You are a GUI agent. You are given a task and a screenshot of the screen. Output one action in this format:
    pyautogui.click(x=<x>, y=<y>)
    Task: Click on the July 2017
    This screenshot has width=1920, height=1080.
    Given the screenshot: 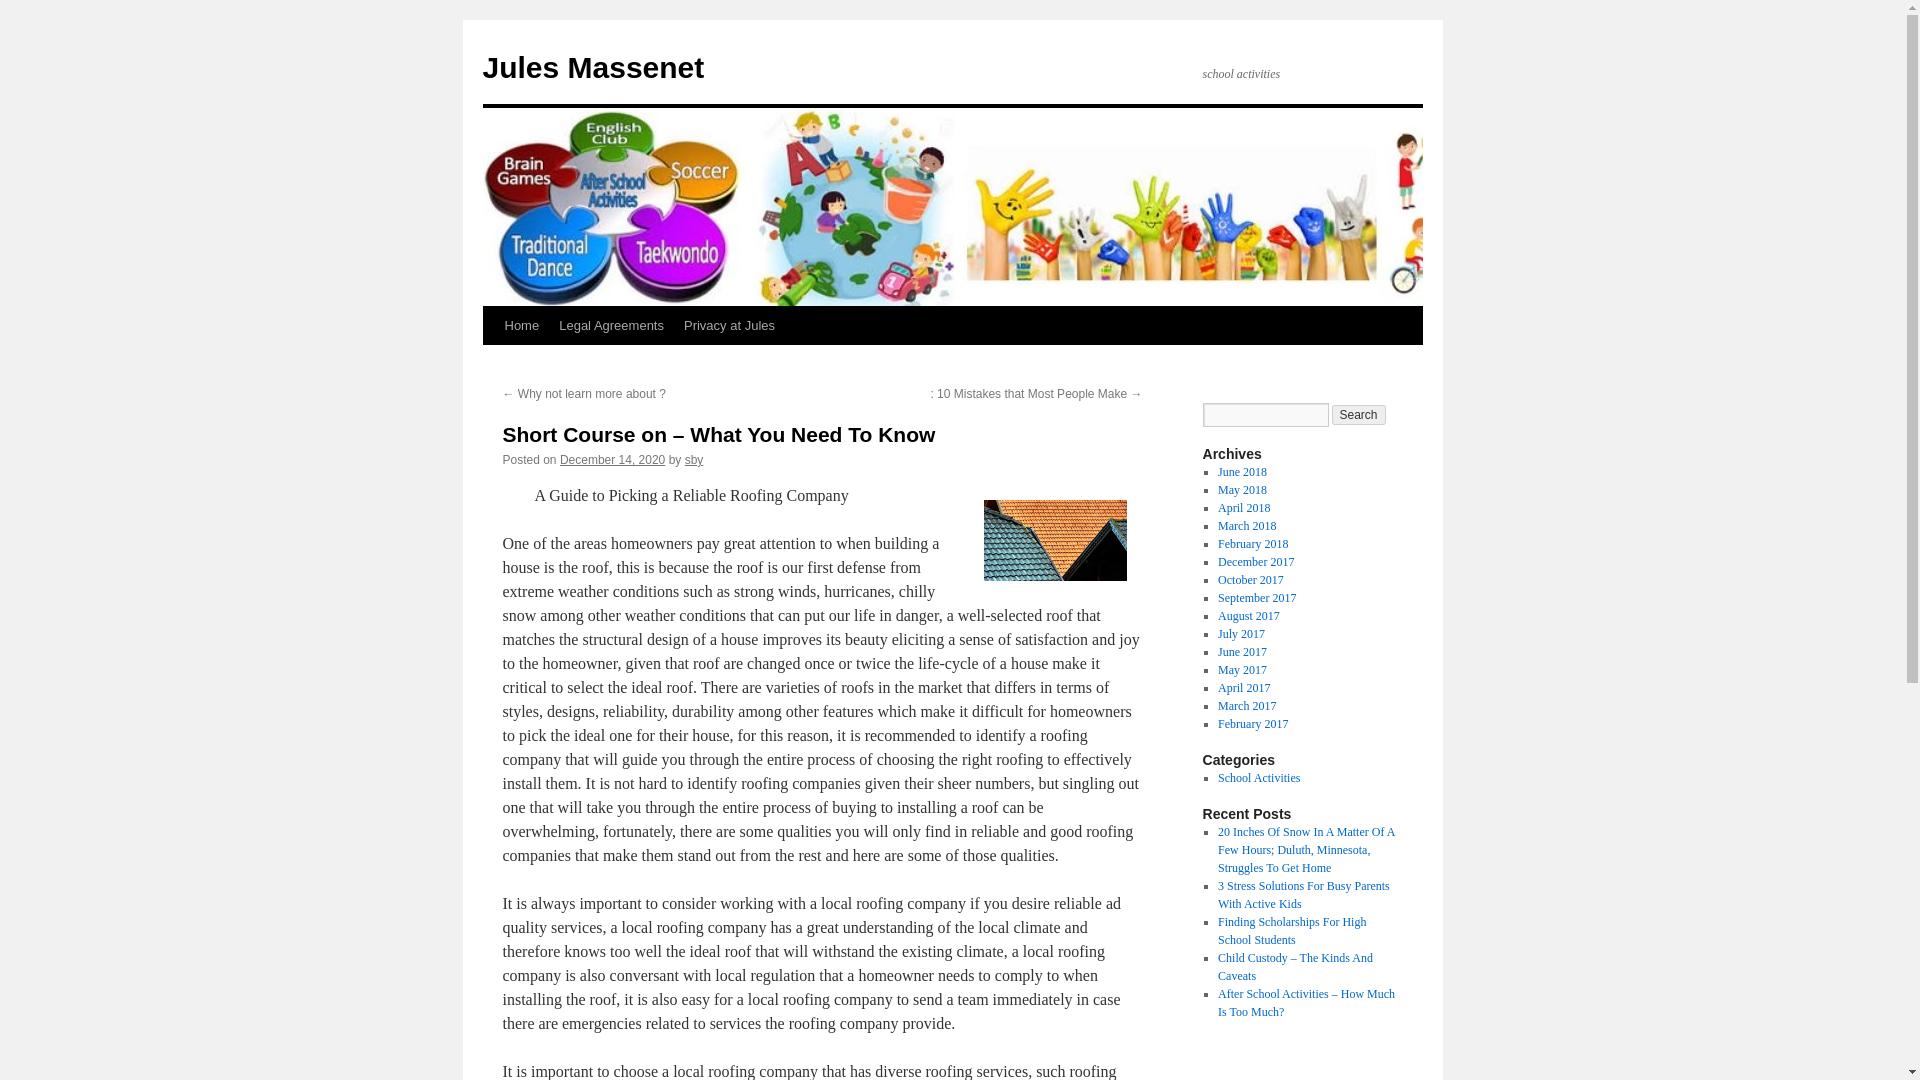 What is the action you would take?
    pyautogui.click(x=1241, y=634)
    